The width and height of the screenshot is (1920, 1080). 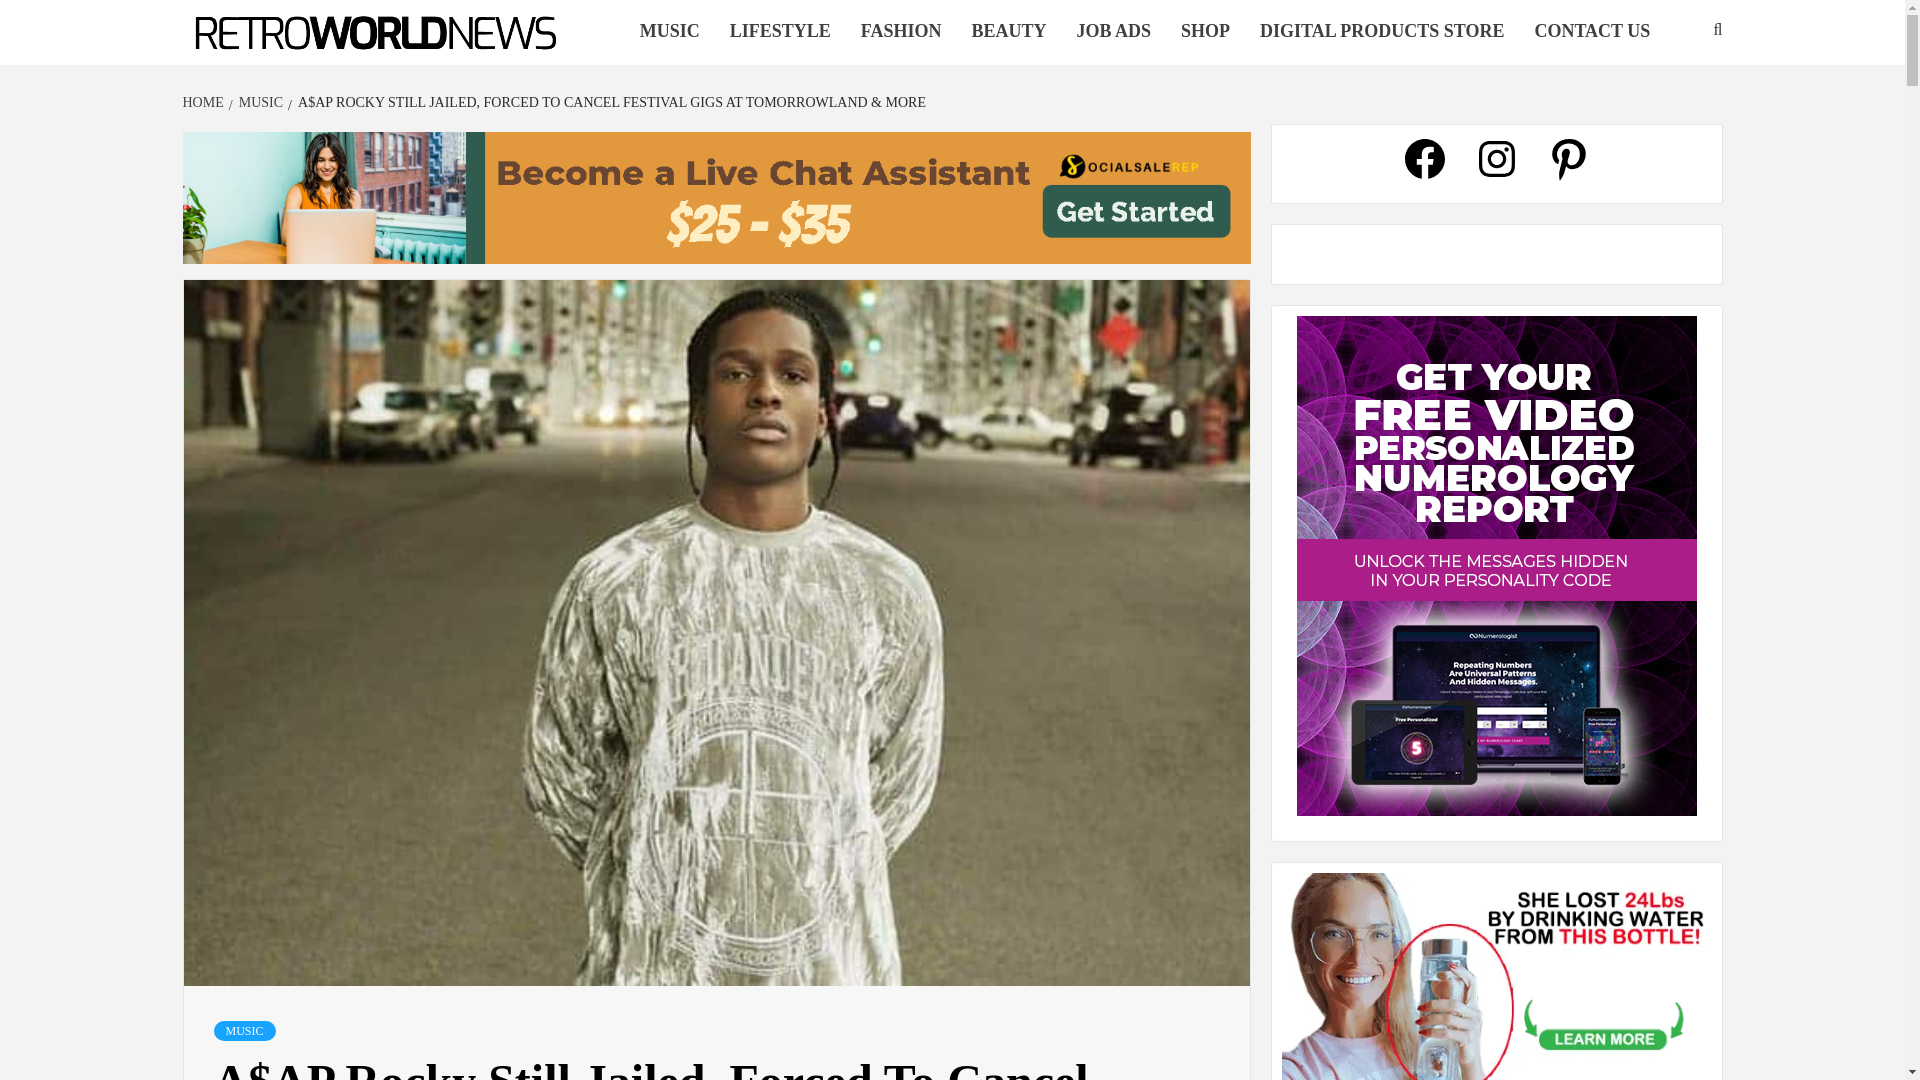 What do you see at coordinates (1591, 31) in the screenshot?
I see `CONTACT US` at bounding box center [1591, 31].